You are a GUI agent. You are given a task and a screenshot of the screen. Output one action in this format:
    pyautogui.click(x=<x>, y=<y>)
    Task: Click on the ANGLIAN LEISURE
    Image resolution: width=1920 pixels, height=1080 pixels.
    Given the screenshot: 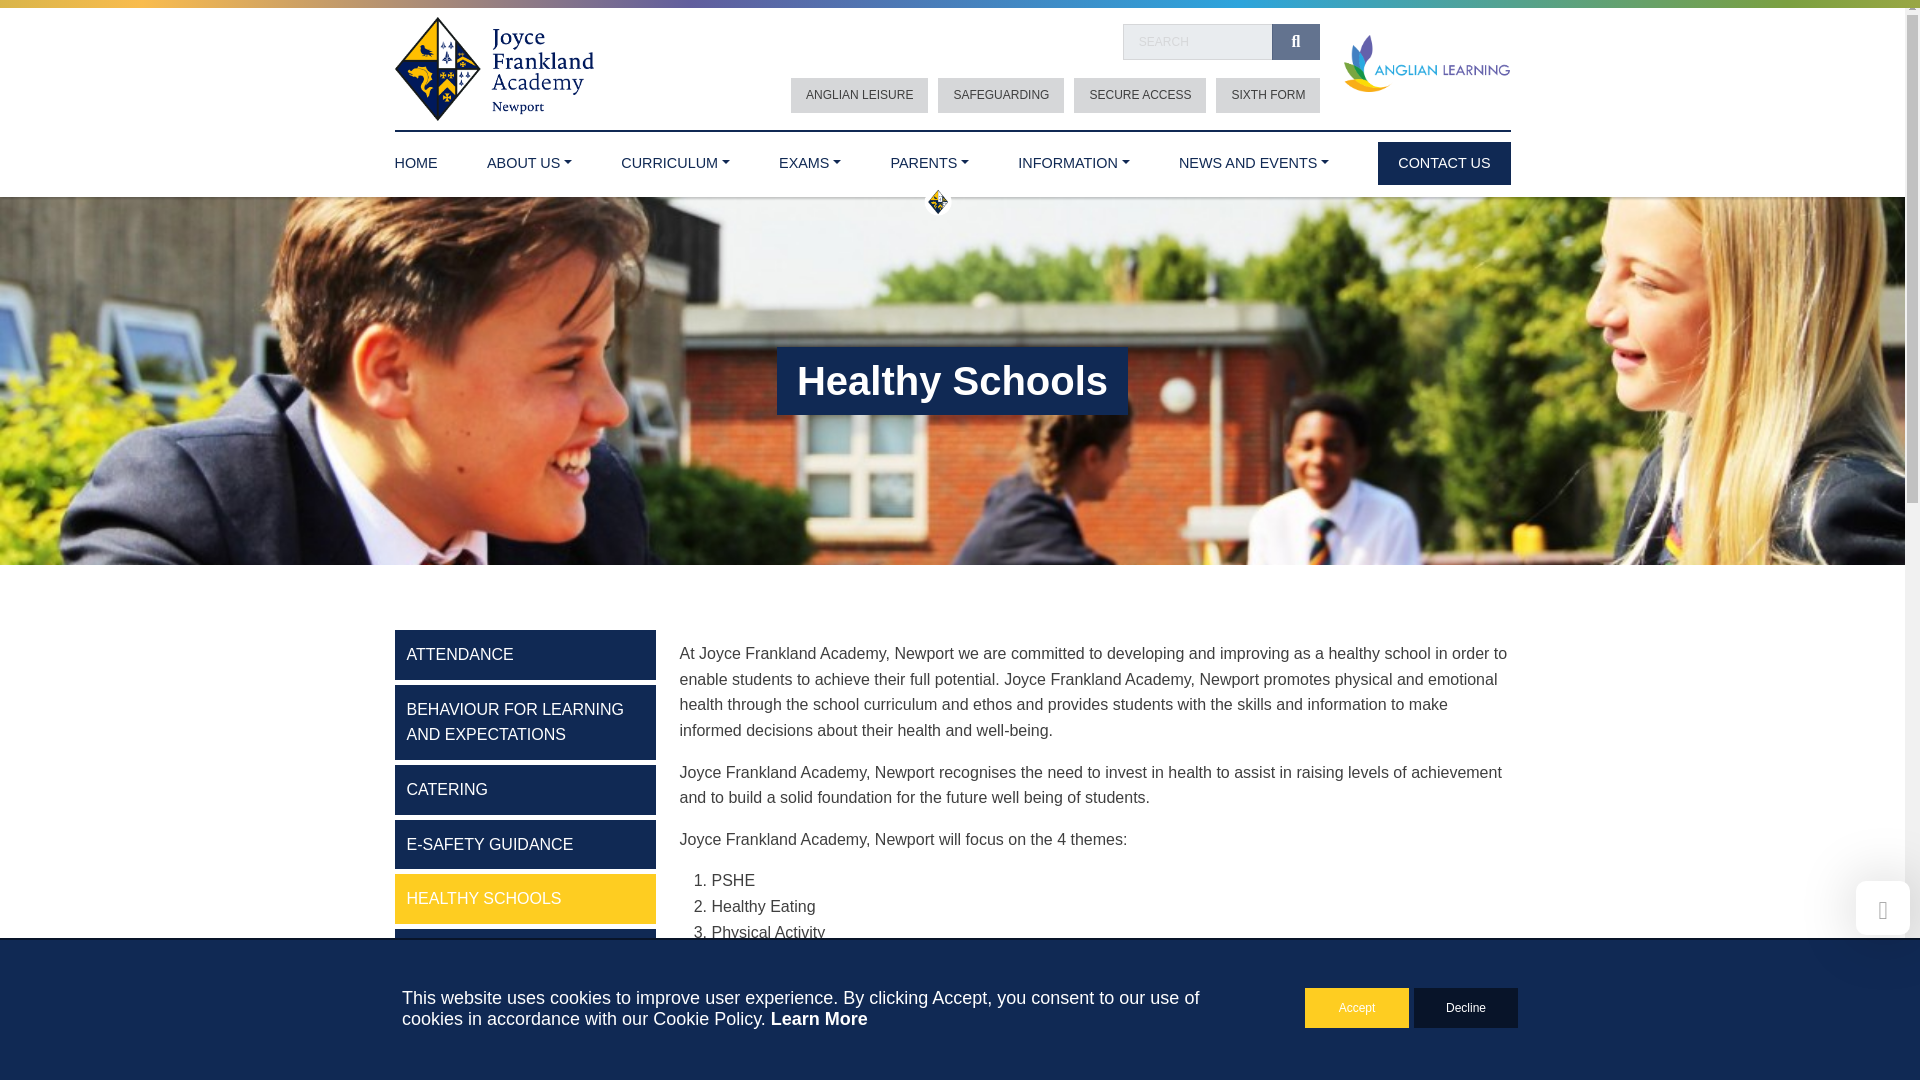 What is the action you would take?
    pyautogui.click(x=859, y=95)
    